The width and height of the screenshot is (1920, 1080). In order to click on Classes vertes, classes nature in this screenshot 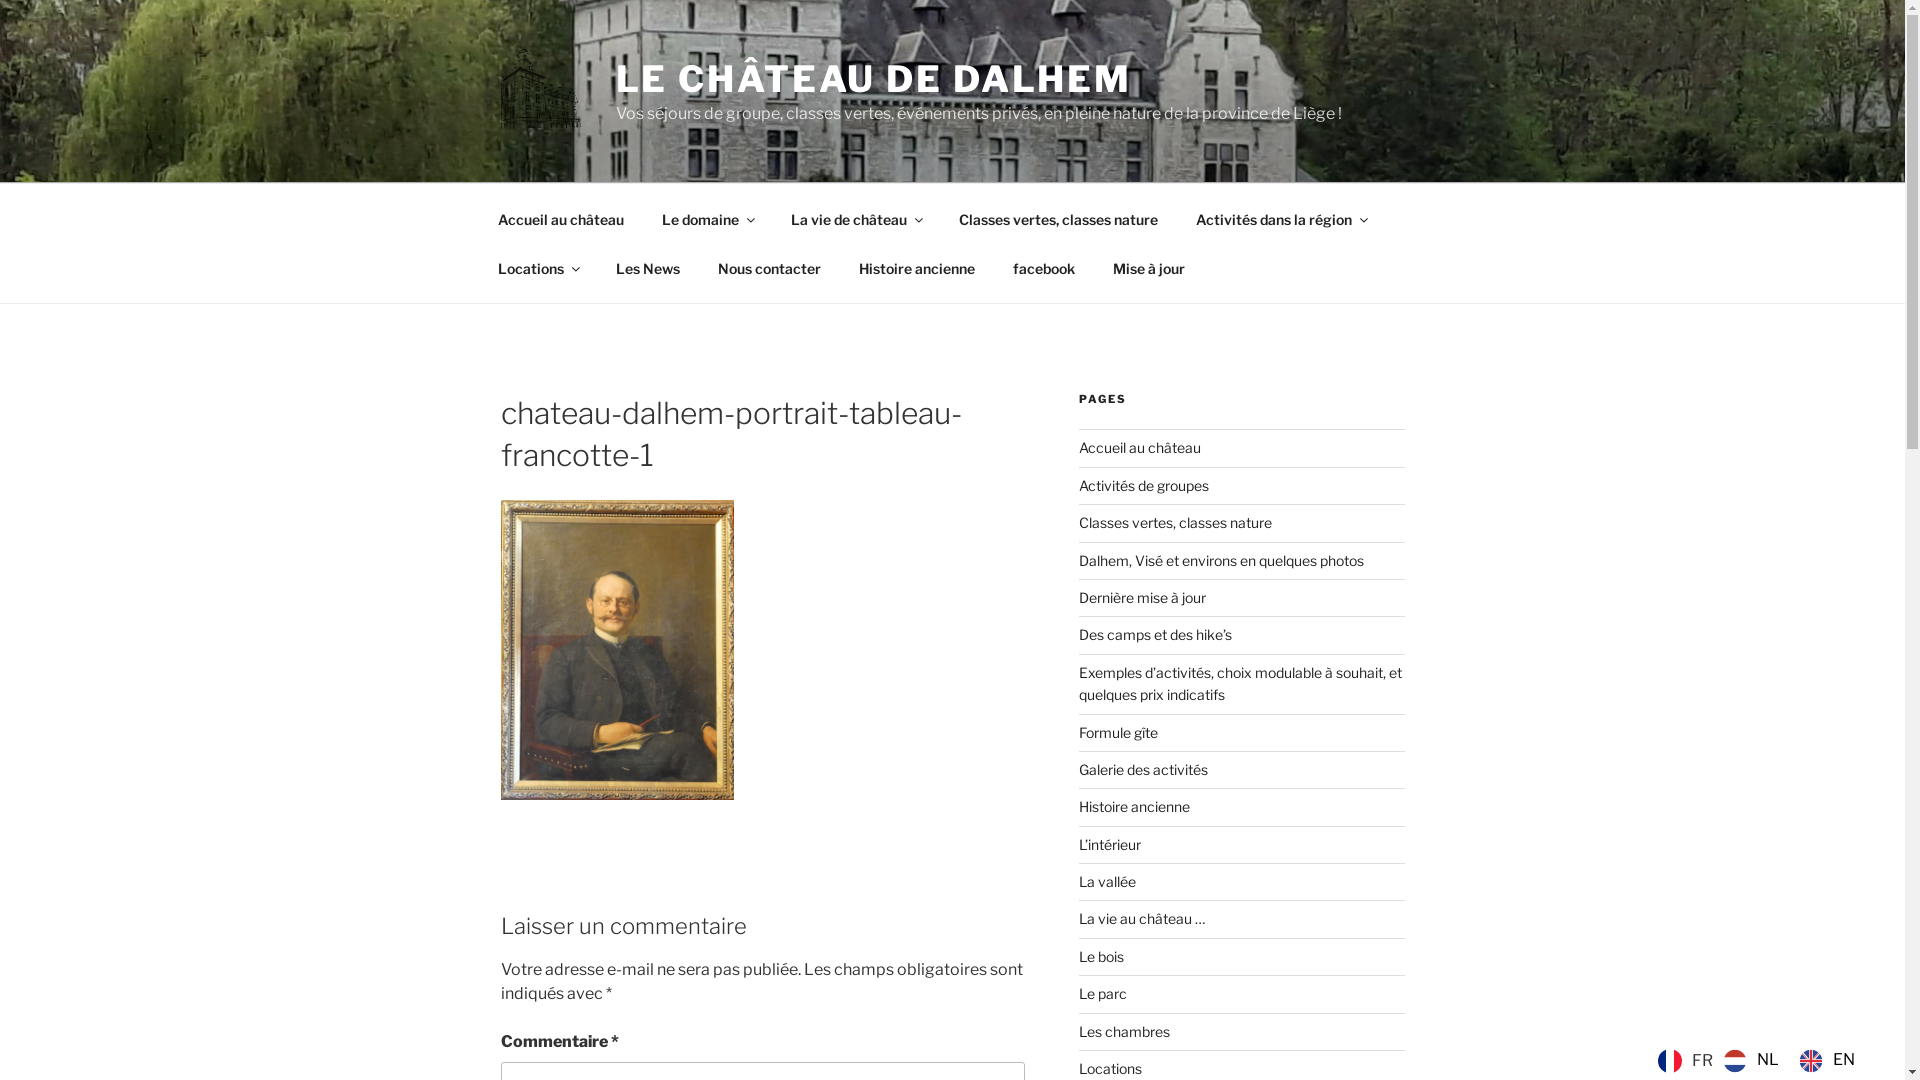, I will do `click(1059, 218)`.